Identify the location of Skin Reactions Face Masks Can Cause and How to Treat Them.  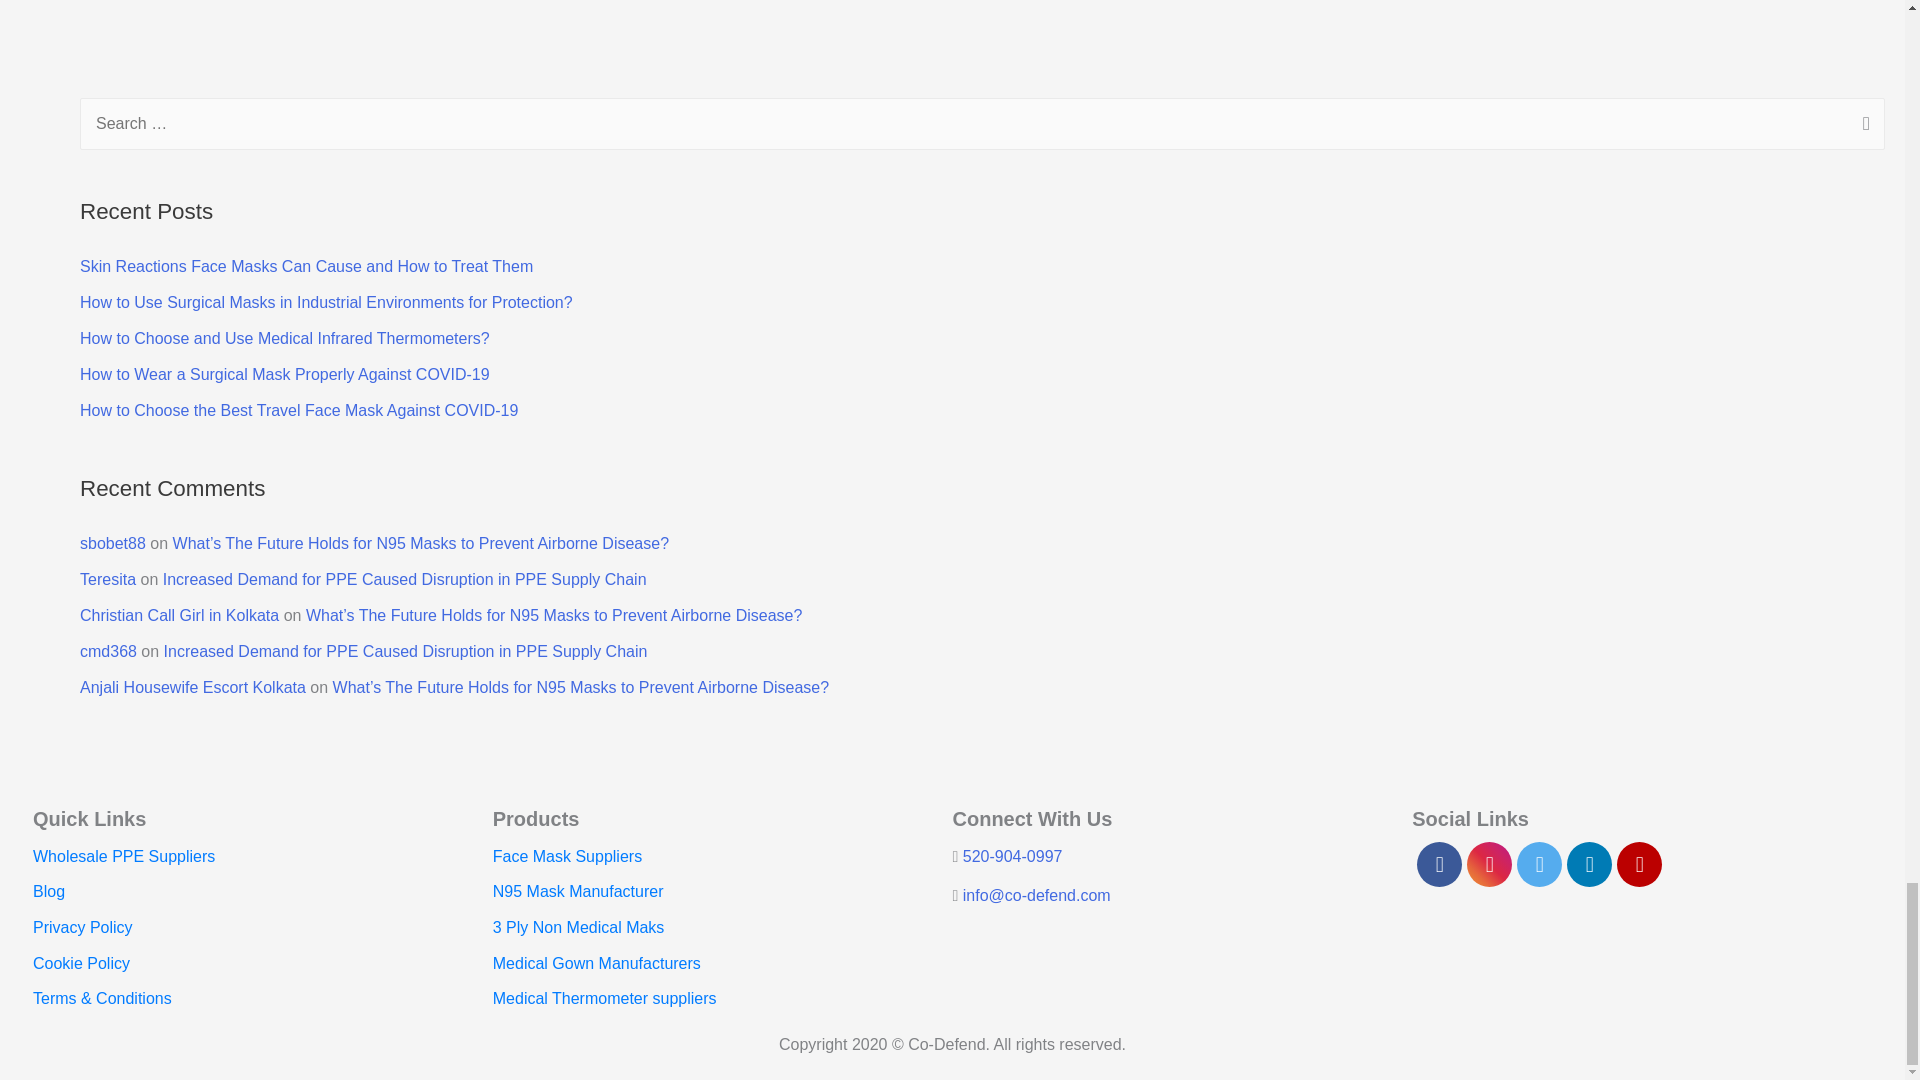
(306, 266).